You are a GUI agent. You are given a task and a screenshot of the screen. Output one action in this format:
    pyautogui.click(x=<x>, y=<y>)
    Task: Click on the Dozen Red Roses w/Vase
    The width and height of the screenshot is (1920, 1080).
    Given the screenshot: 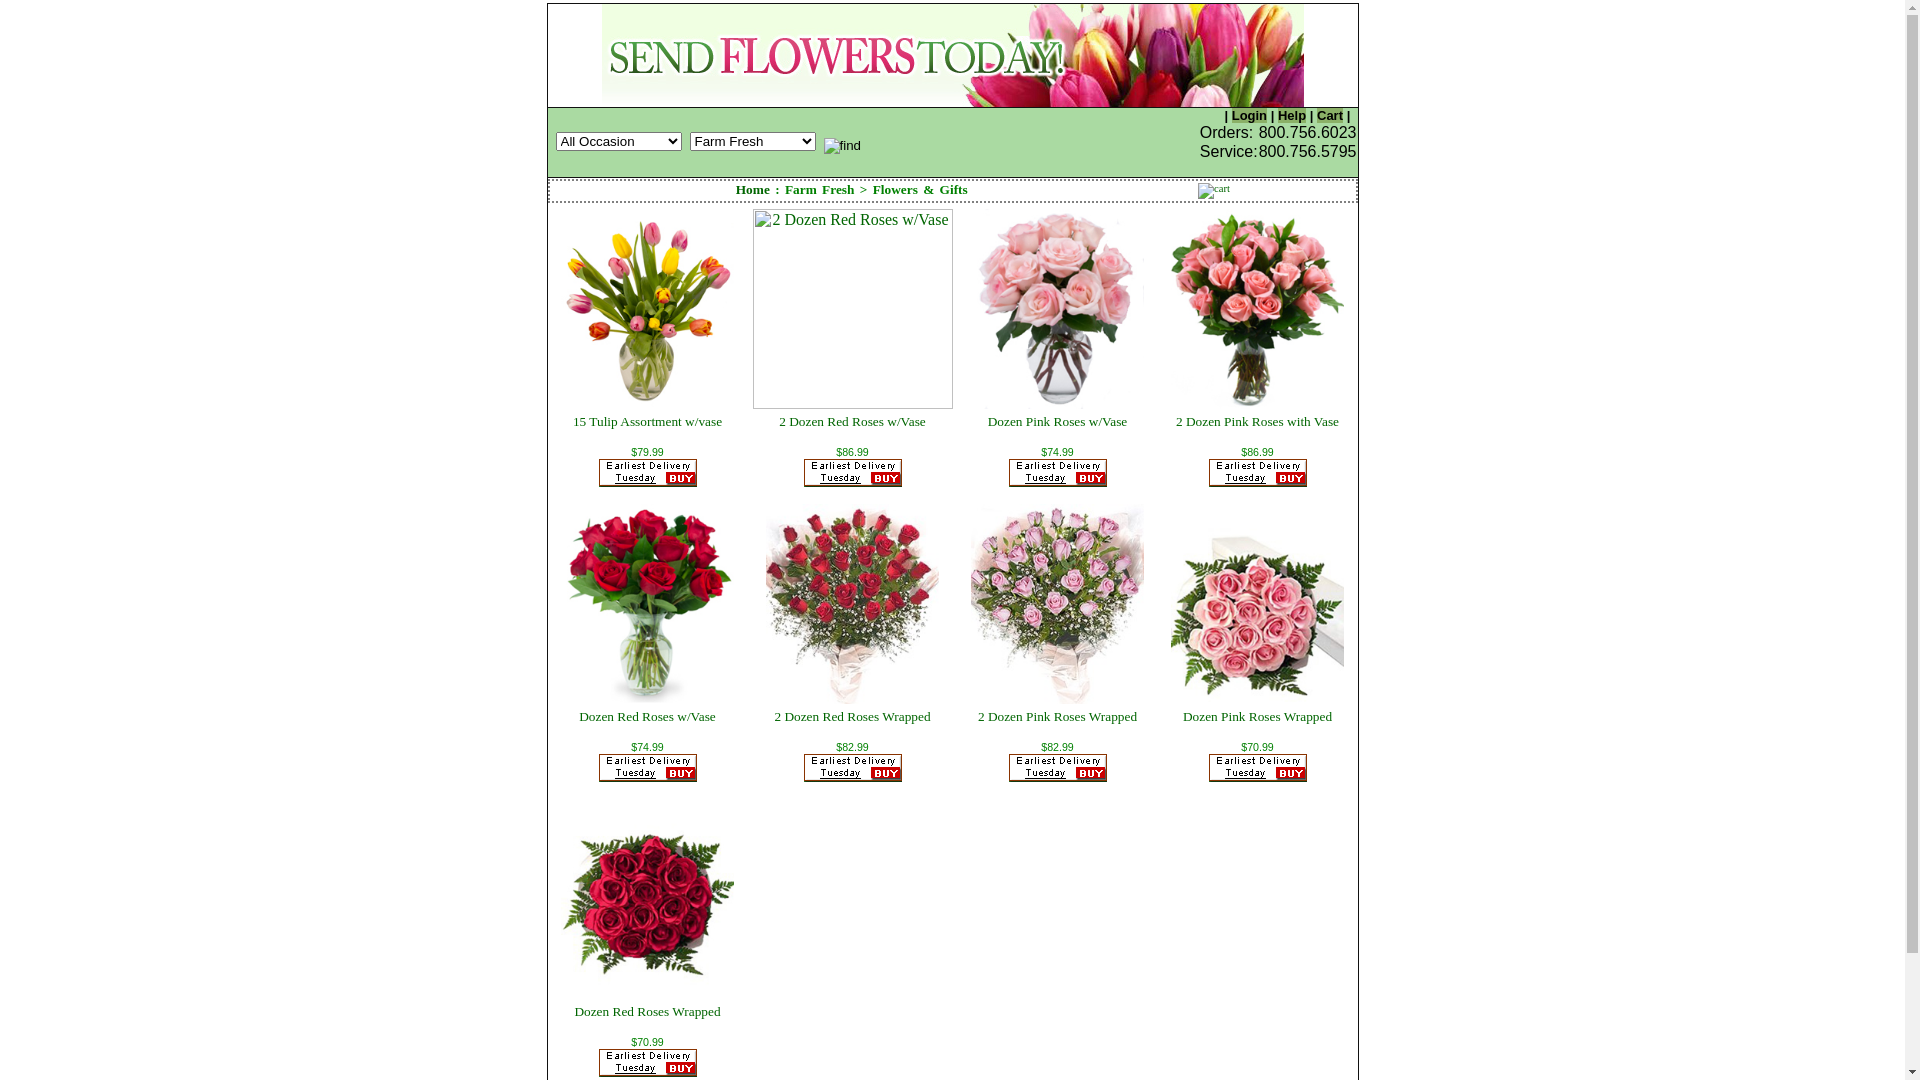 What is the action you would take?
    pyautogui.click(x=648, y=716)
    